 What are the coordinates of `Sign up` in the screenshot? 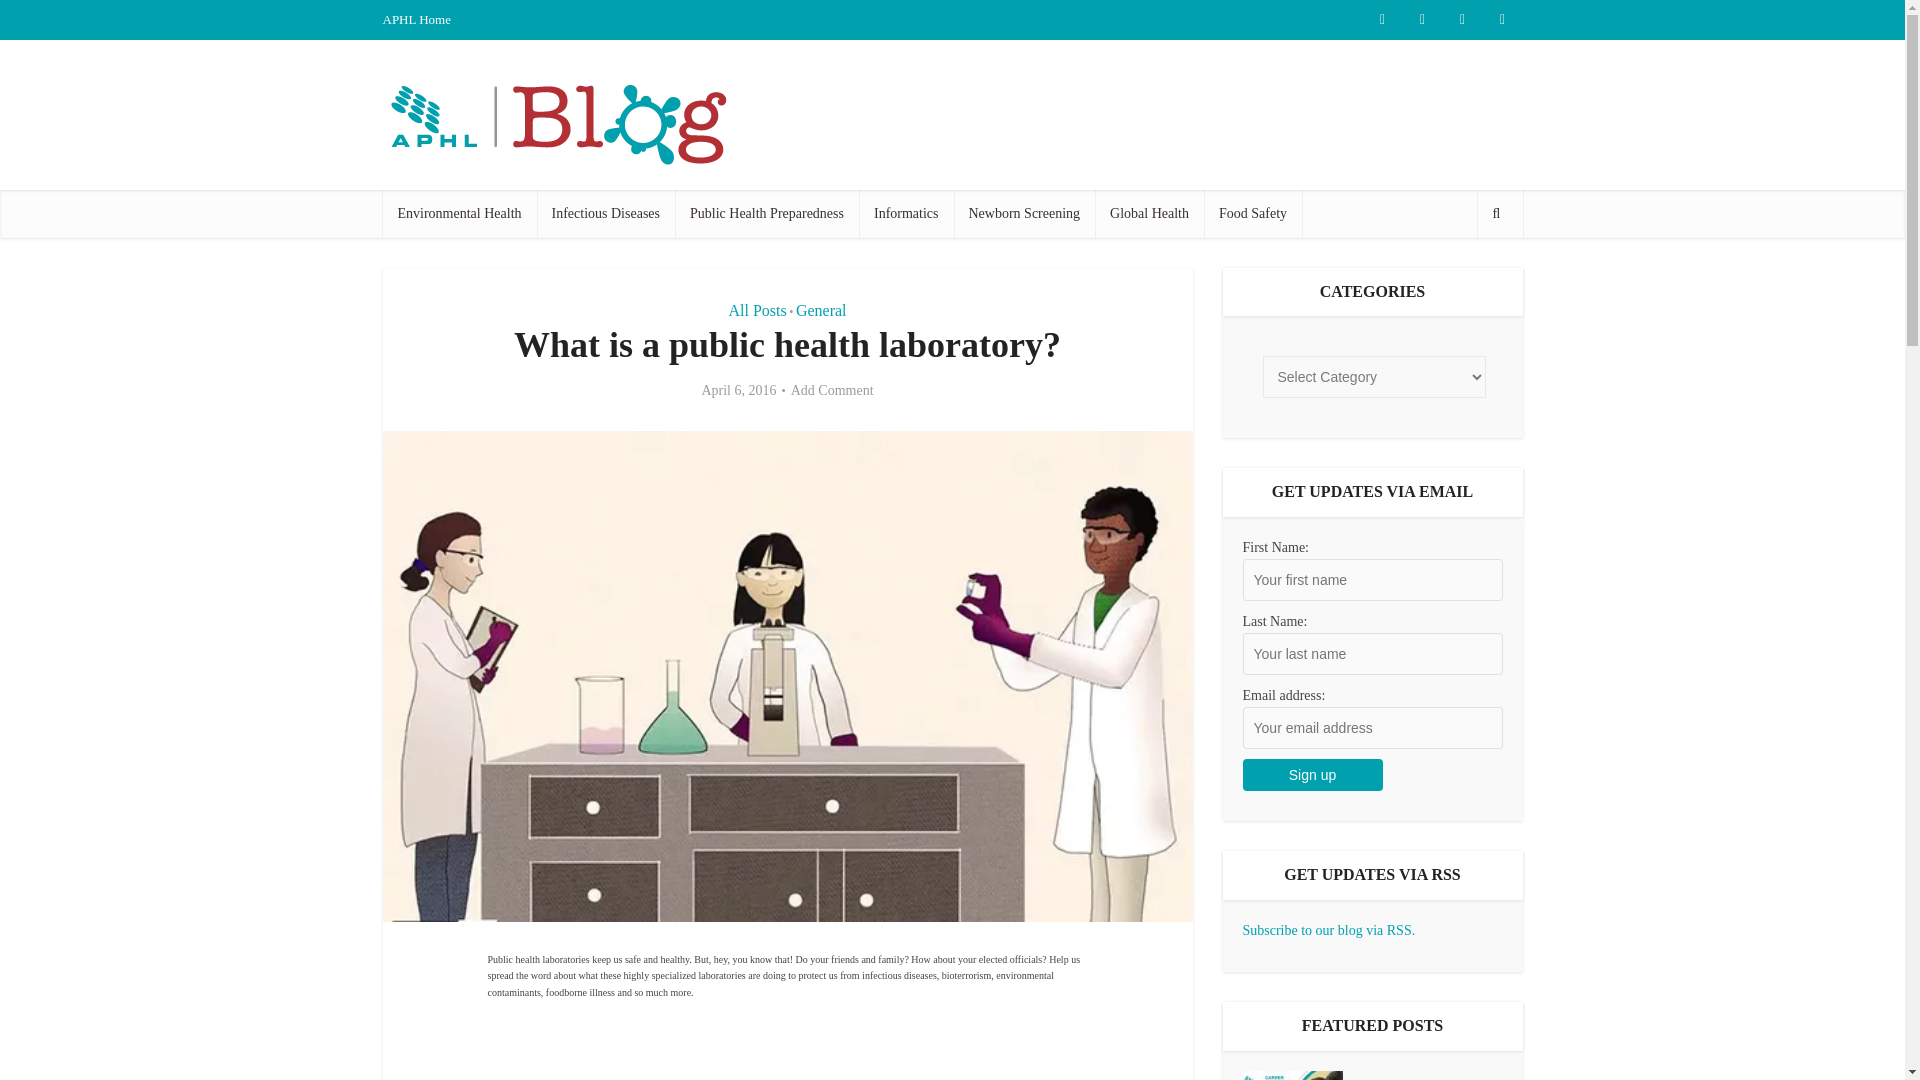 It's located at (1312, 774).